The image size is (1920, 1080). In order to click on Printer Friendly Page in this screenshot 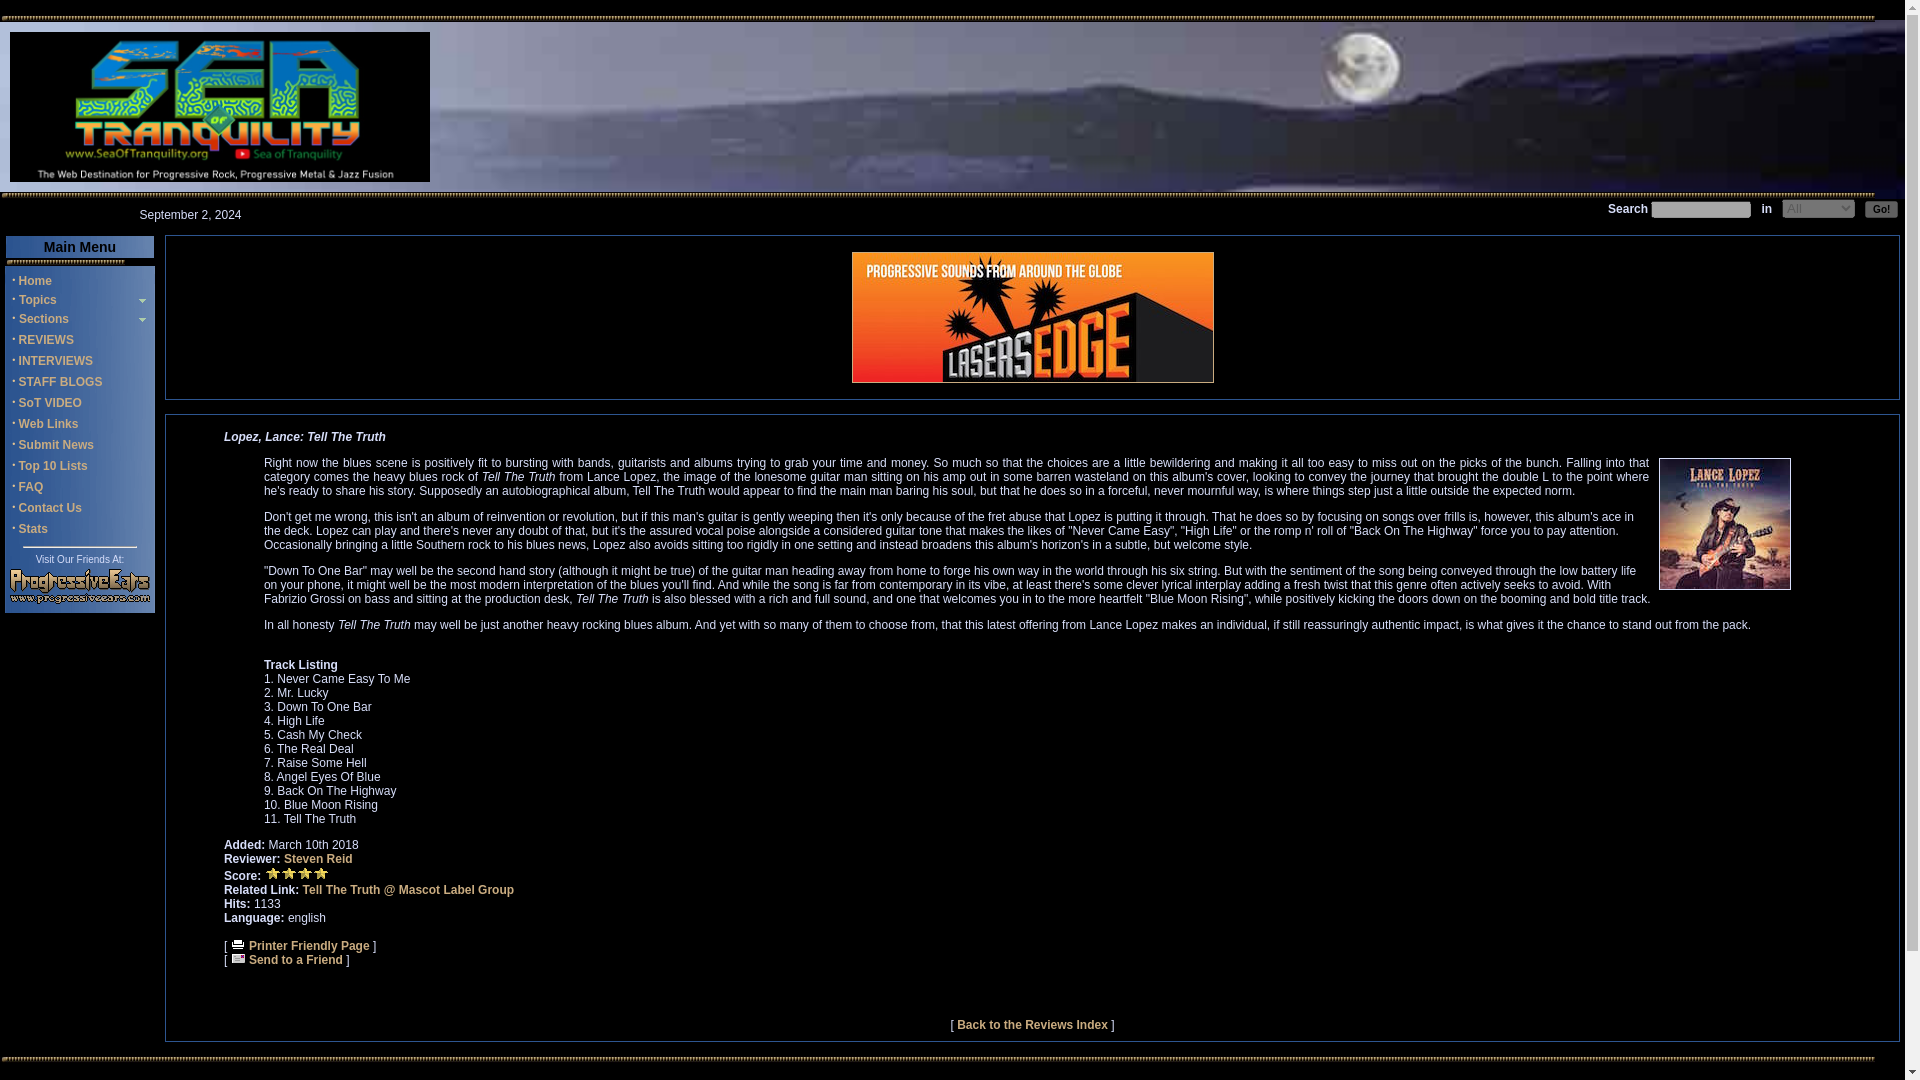, I will do `click(300, 945)`.